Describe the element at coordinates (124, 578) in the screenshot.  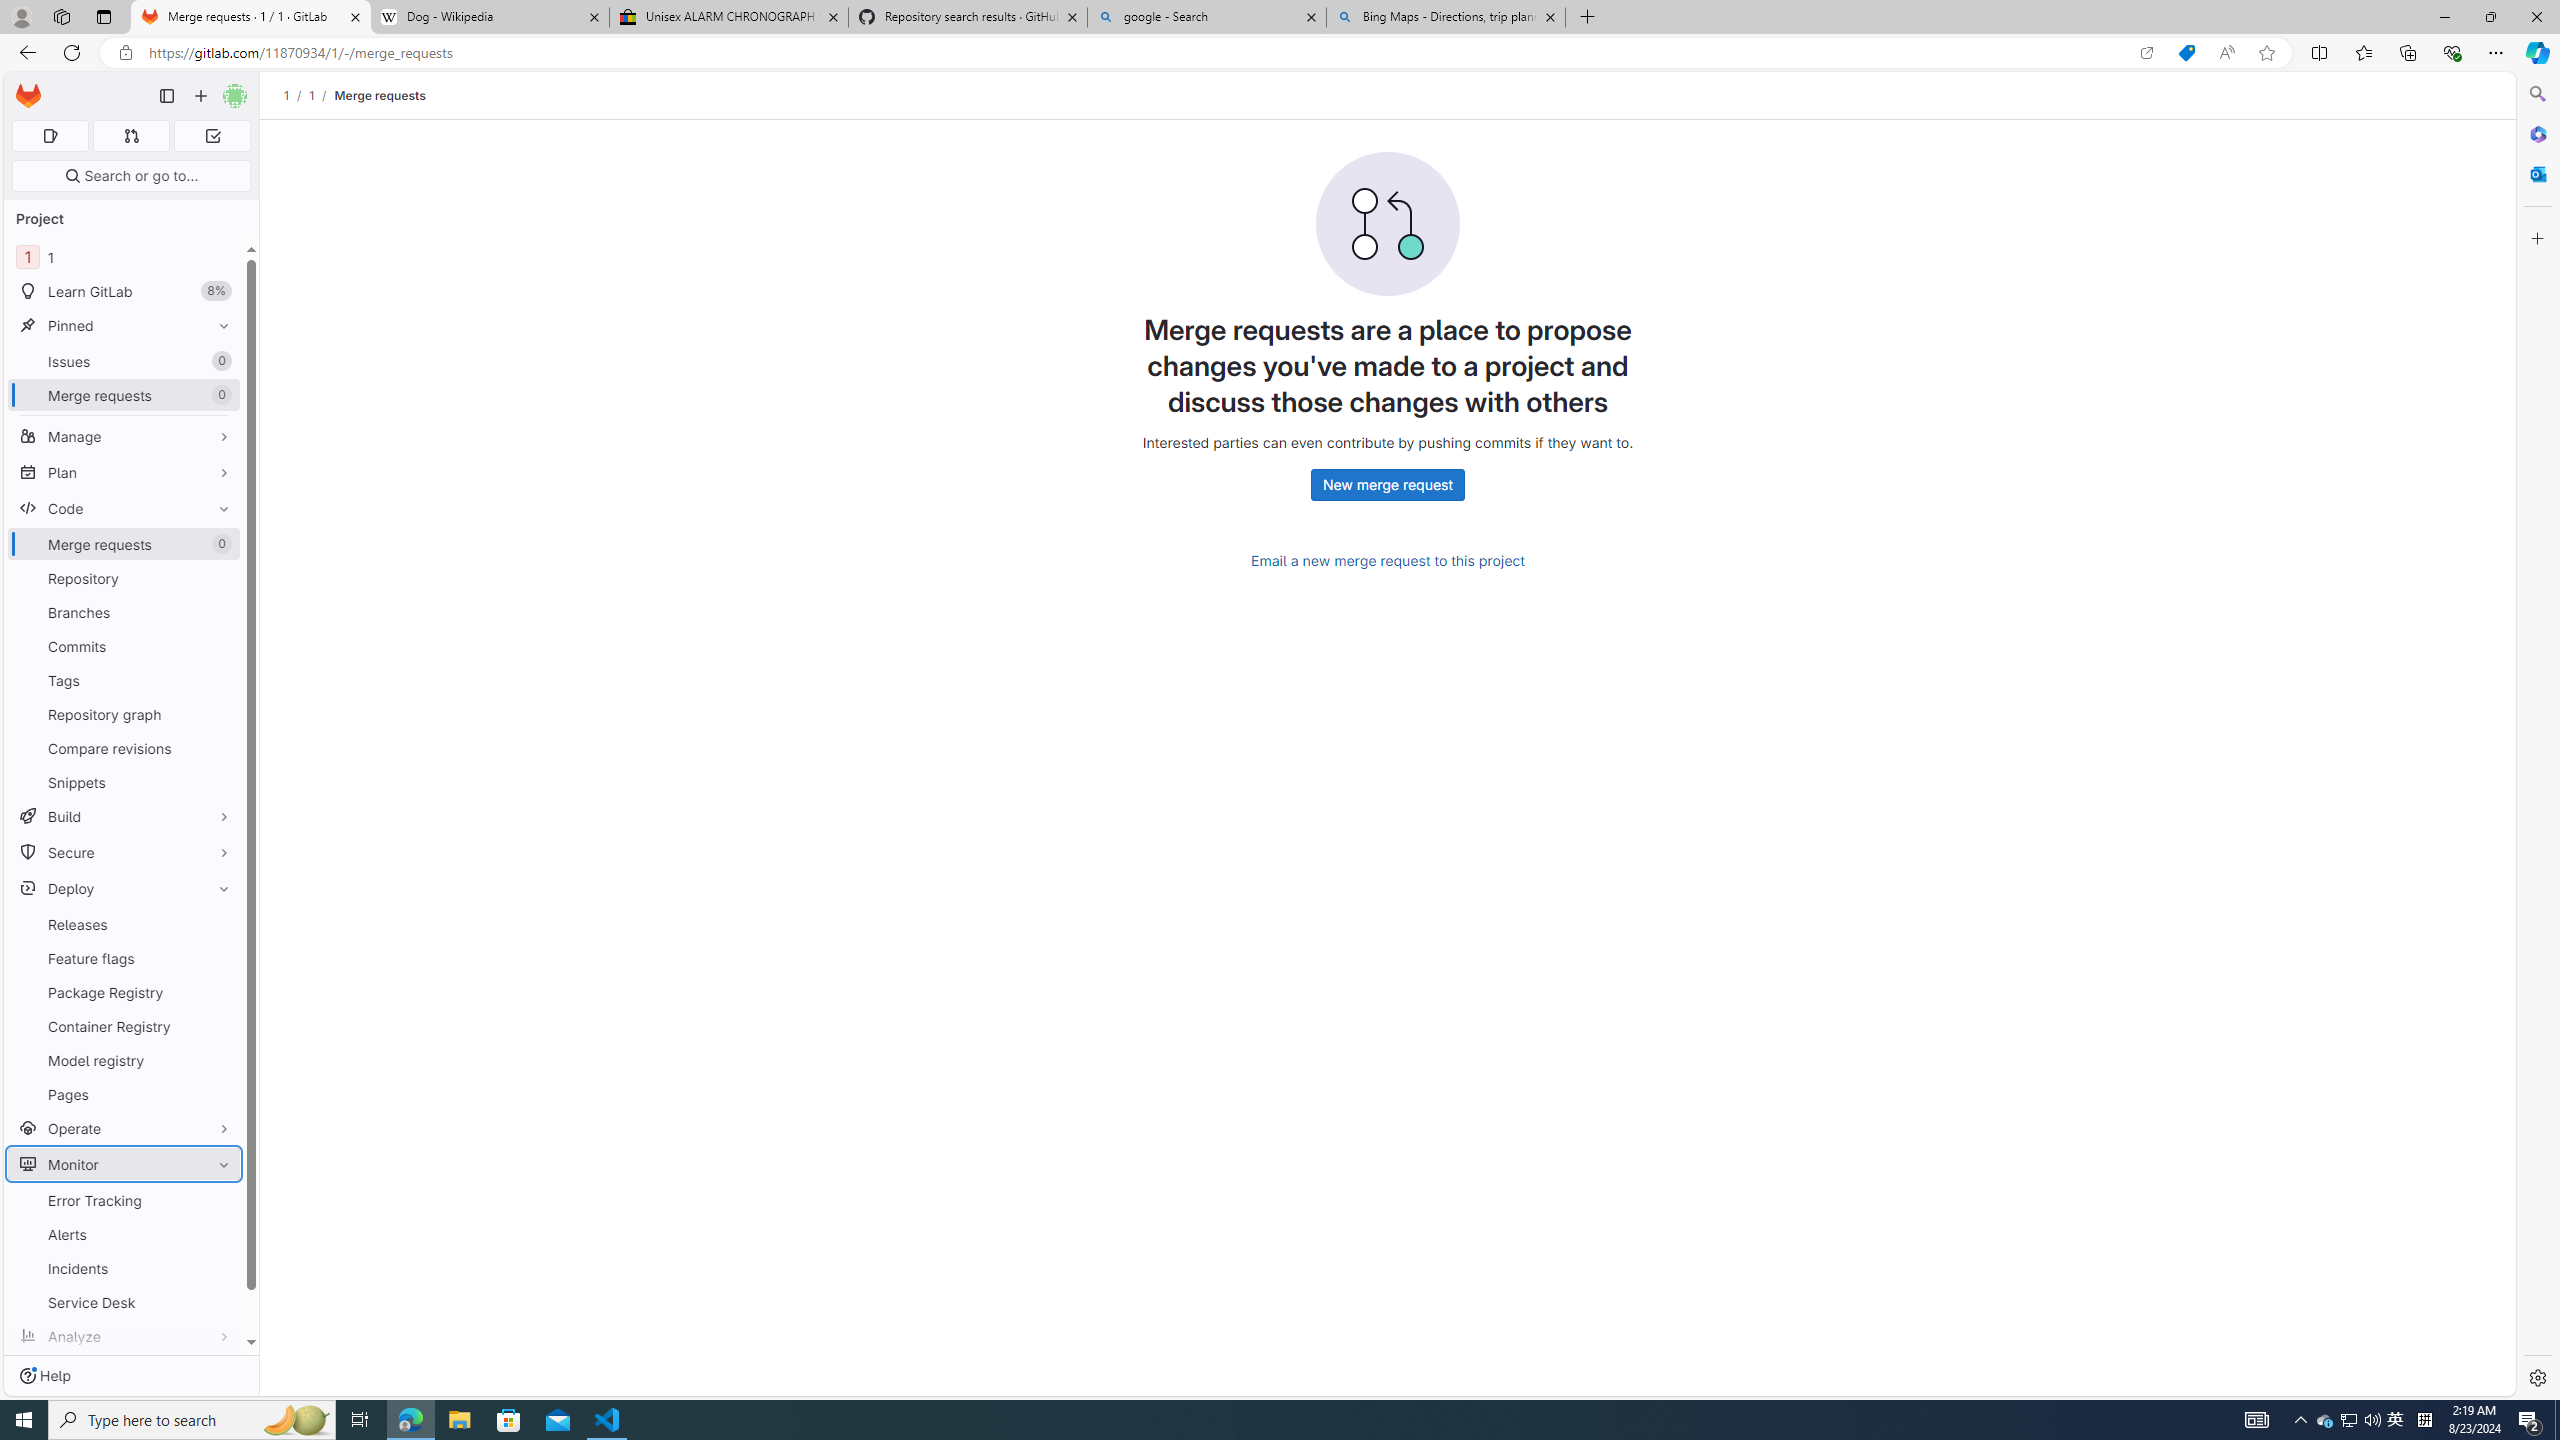
I see `Repository` at that location.